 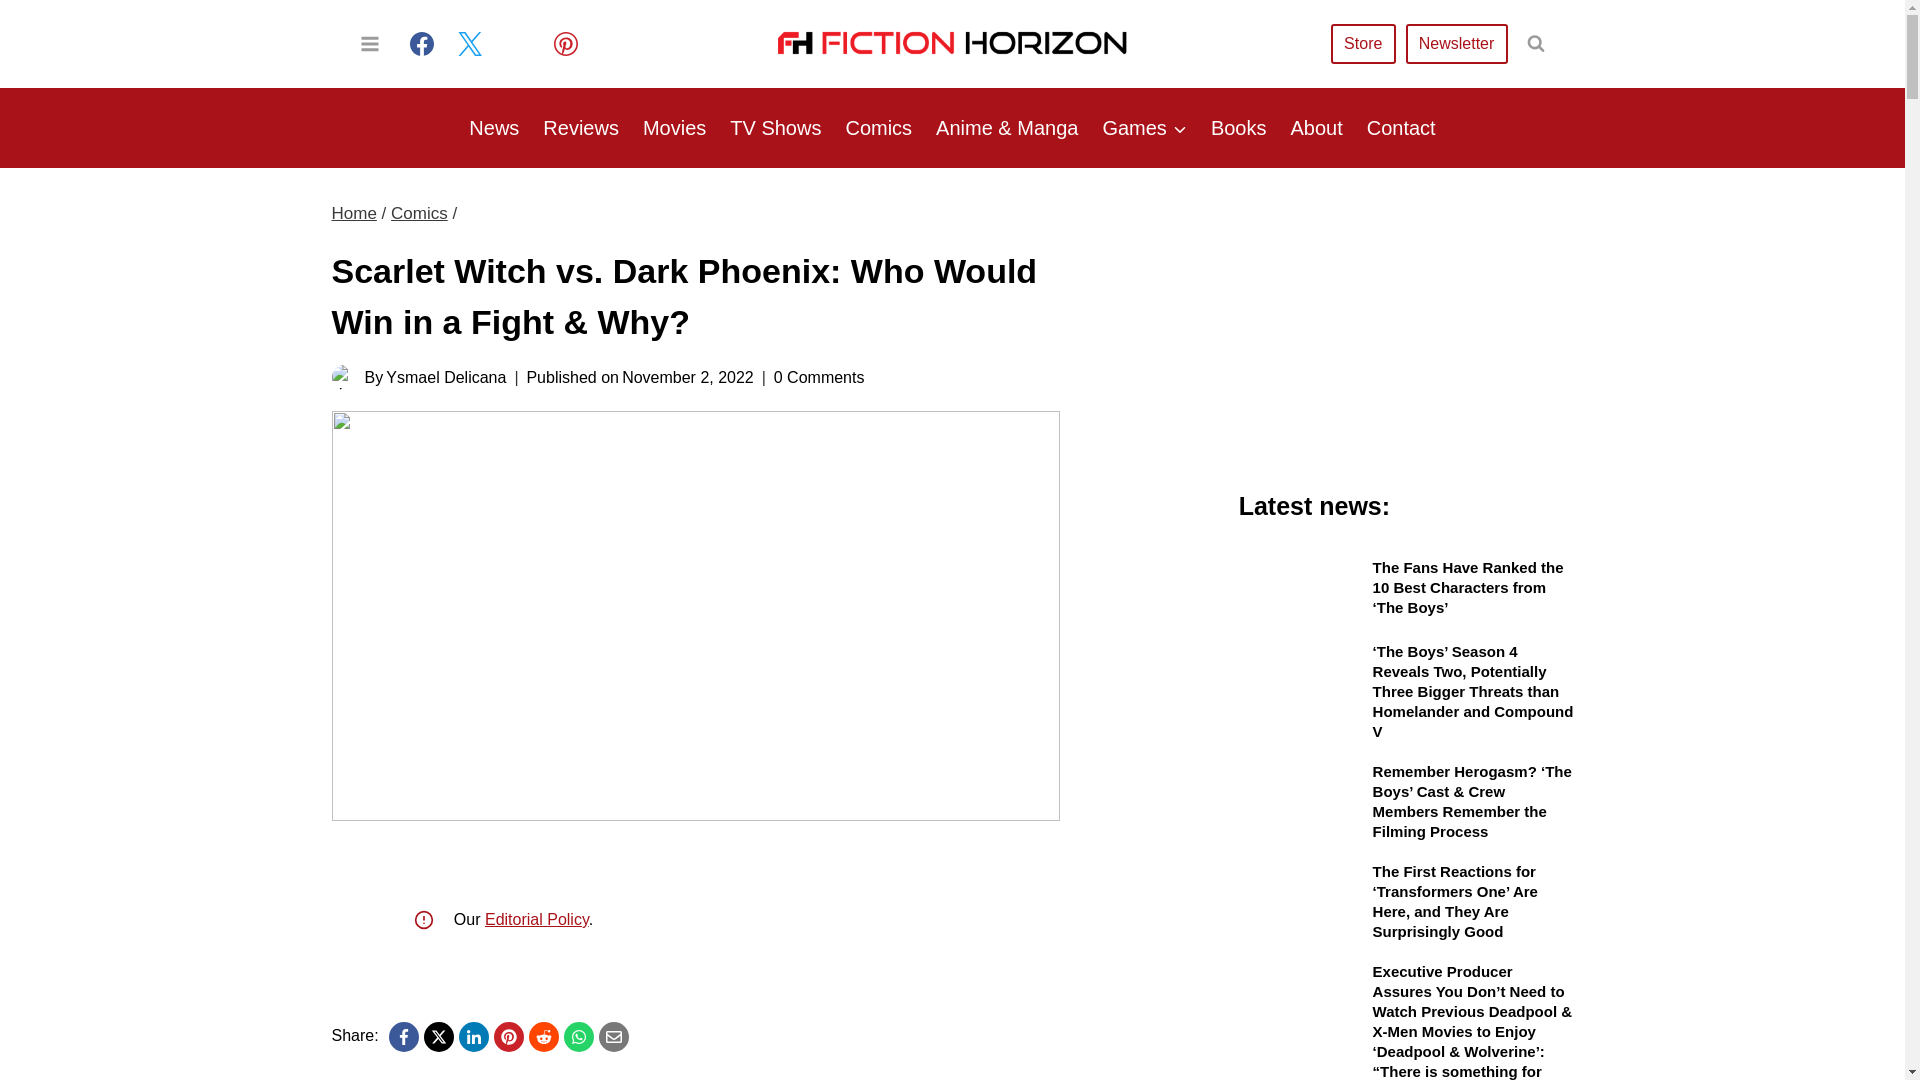 I want to click on Movies, so click(x=674, y=128).